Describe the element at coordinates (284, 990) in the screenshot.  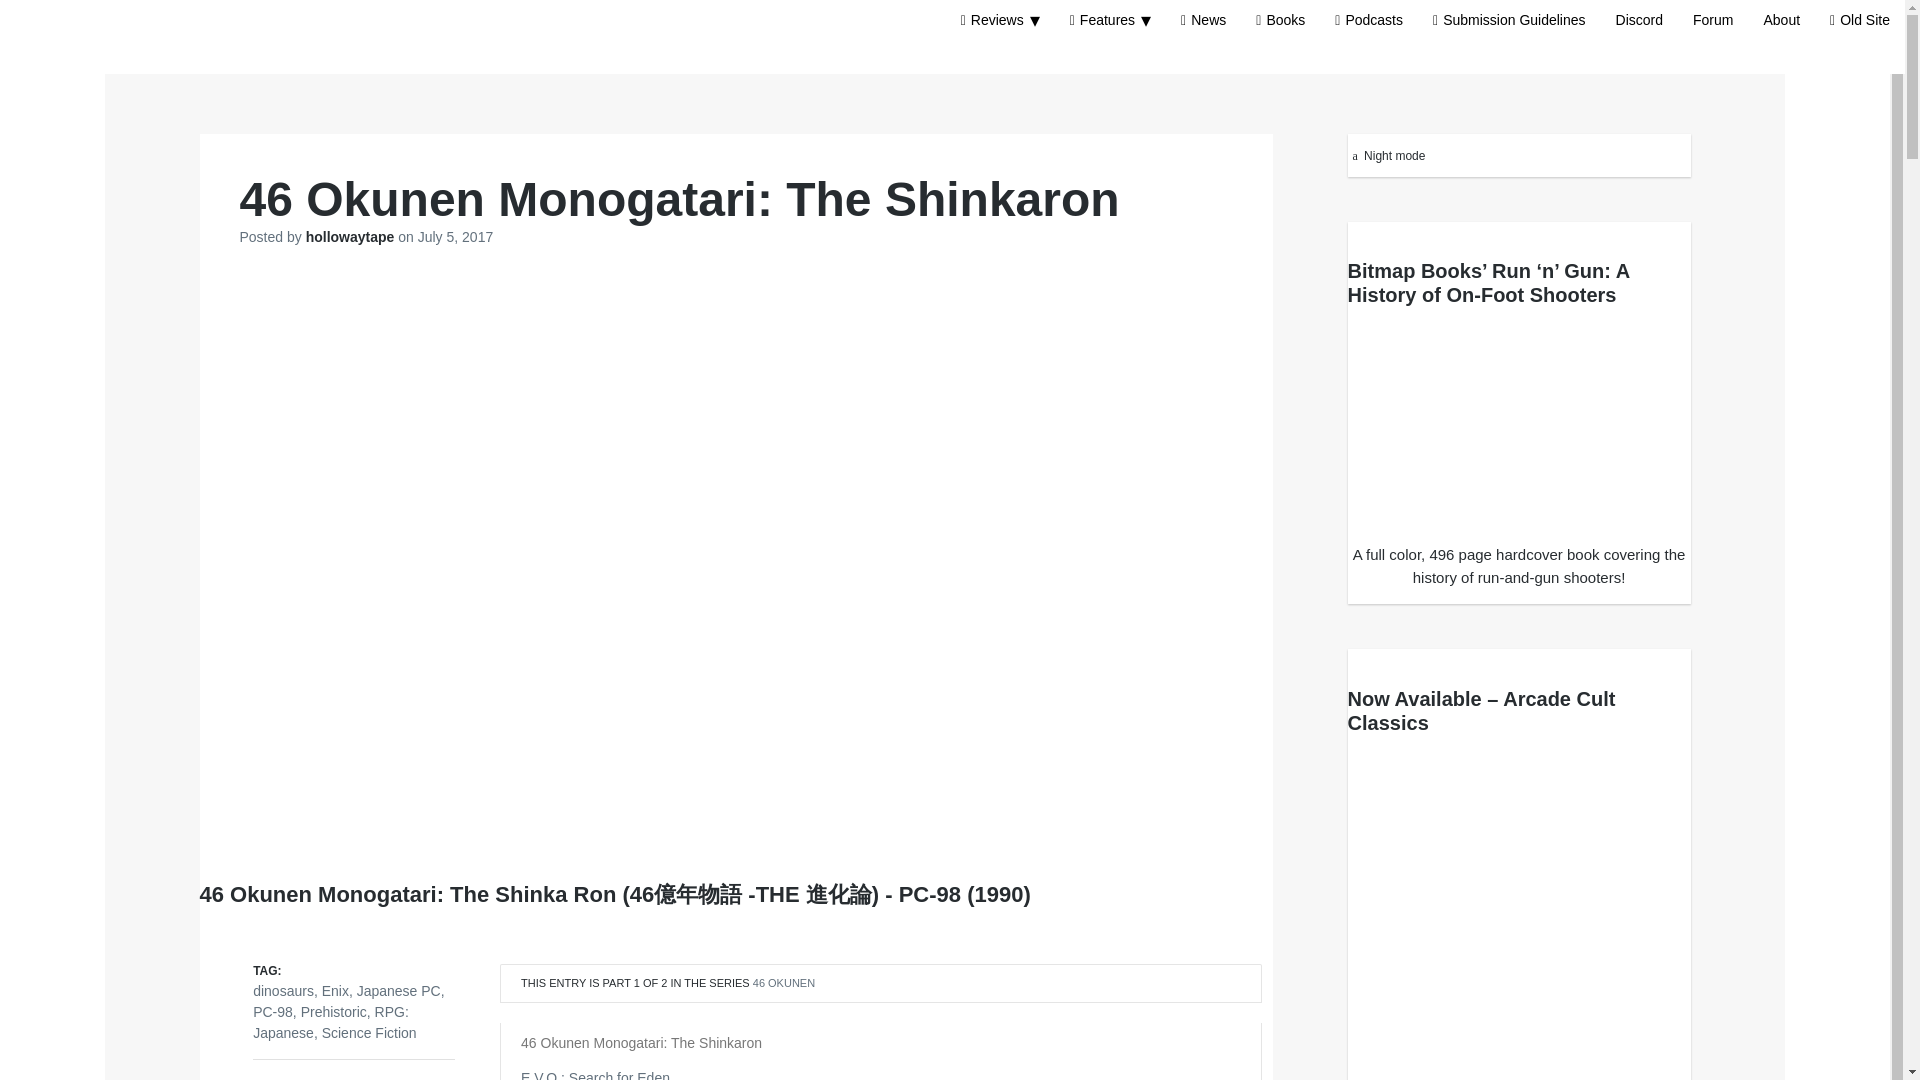
I see `dinosaurs` at that location.